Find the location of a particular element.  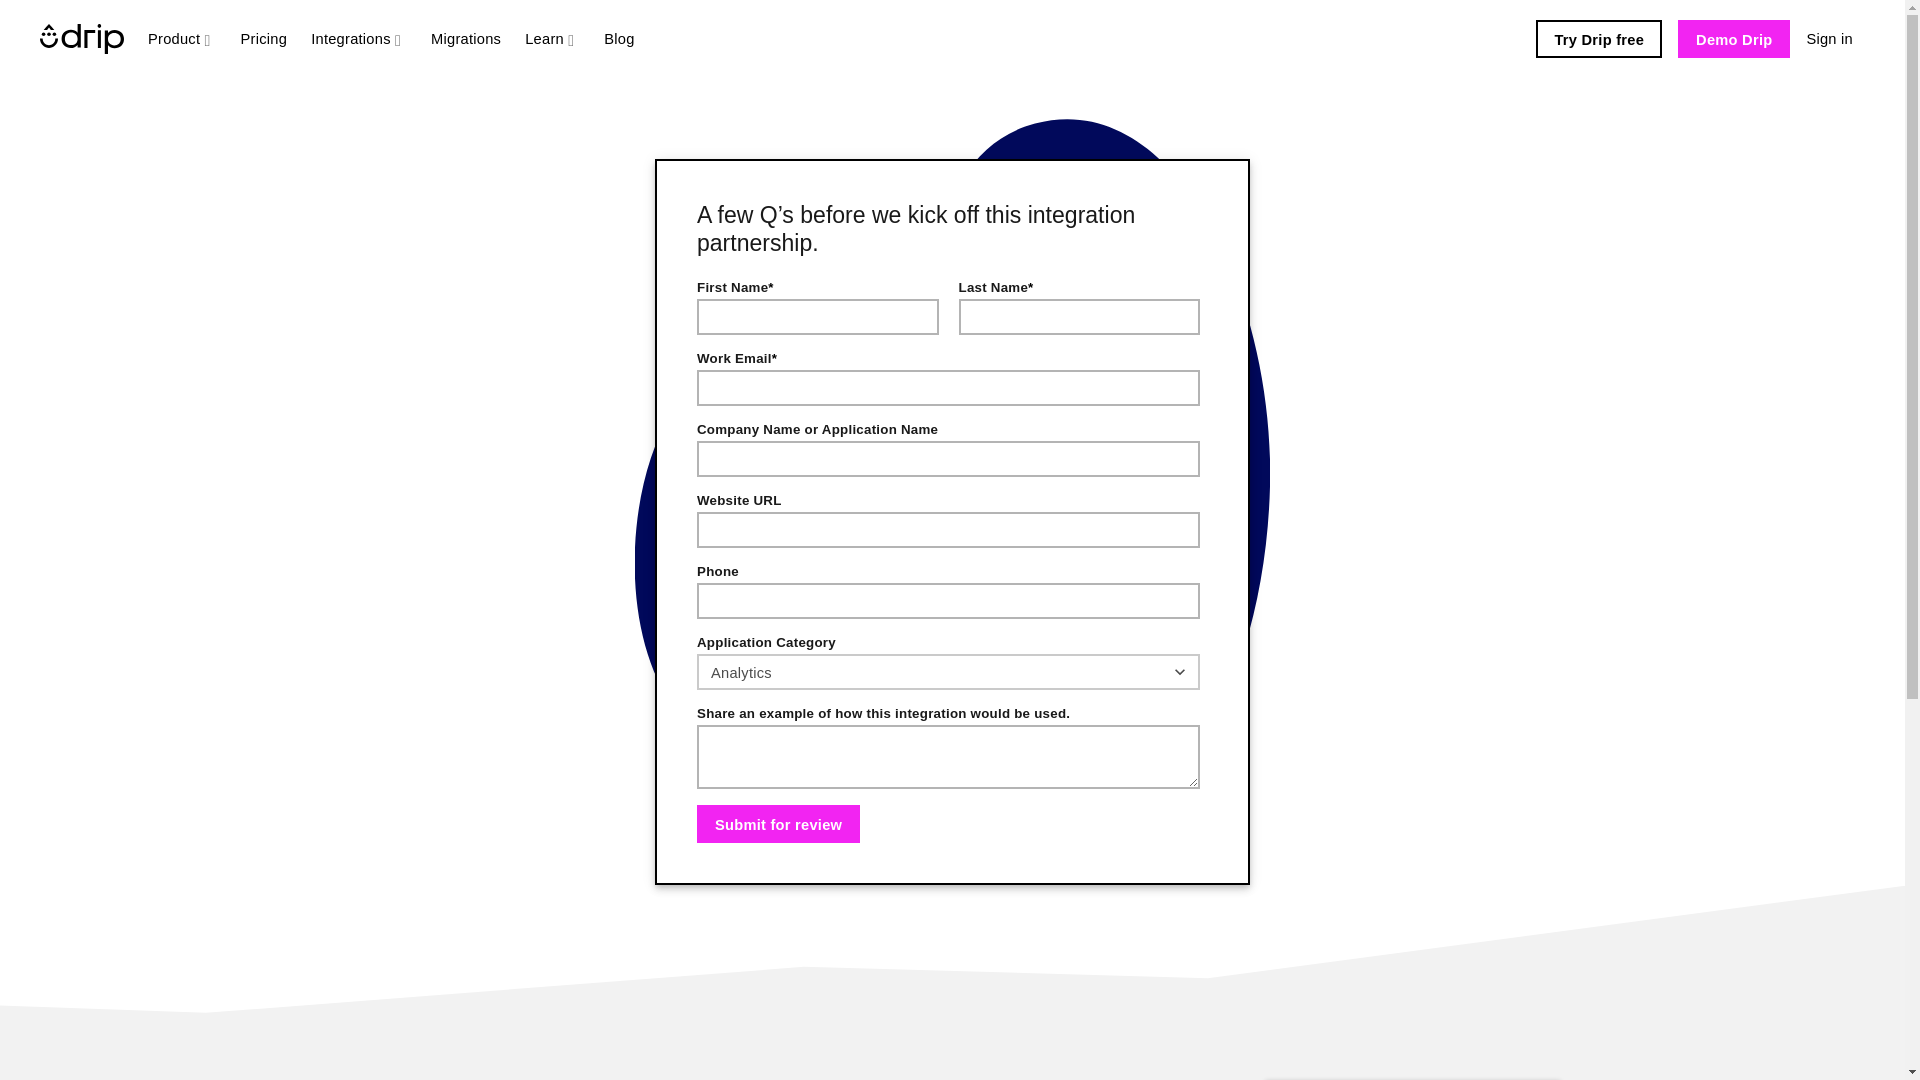

Migrations is located at coordinates (465, 38).